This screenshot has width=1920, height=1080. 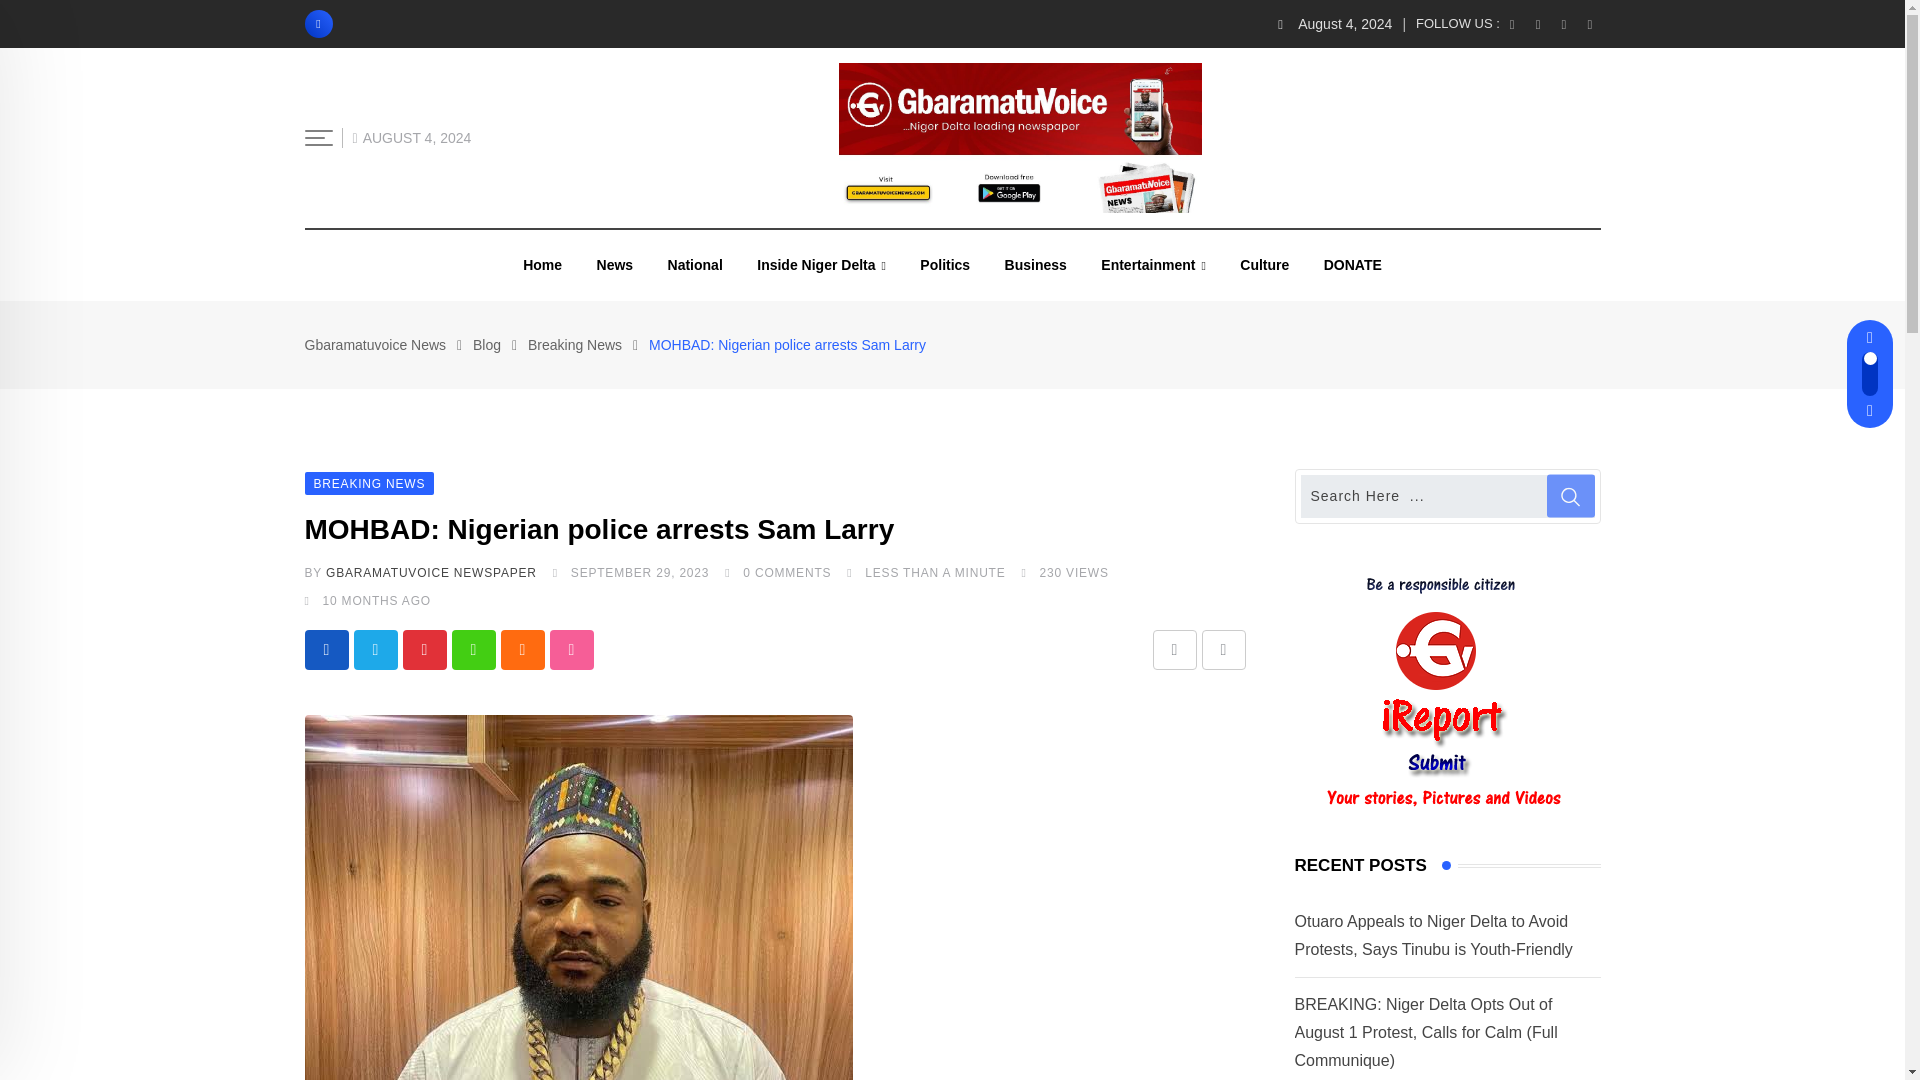 I want to click on Go to Gbaramatuvoice News., so click(x=374, y=344).